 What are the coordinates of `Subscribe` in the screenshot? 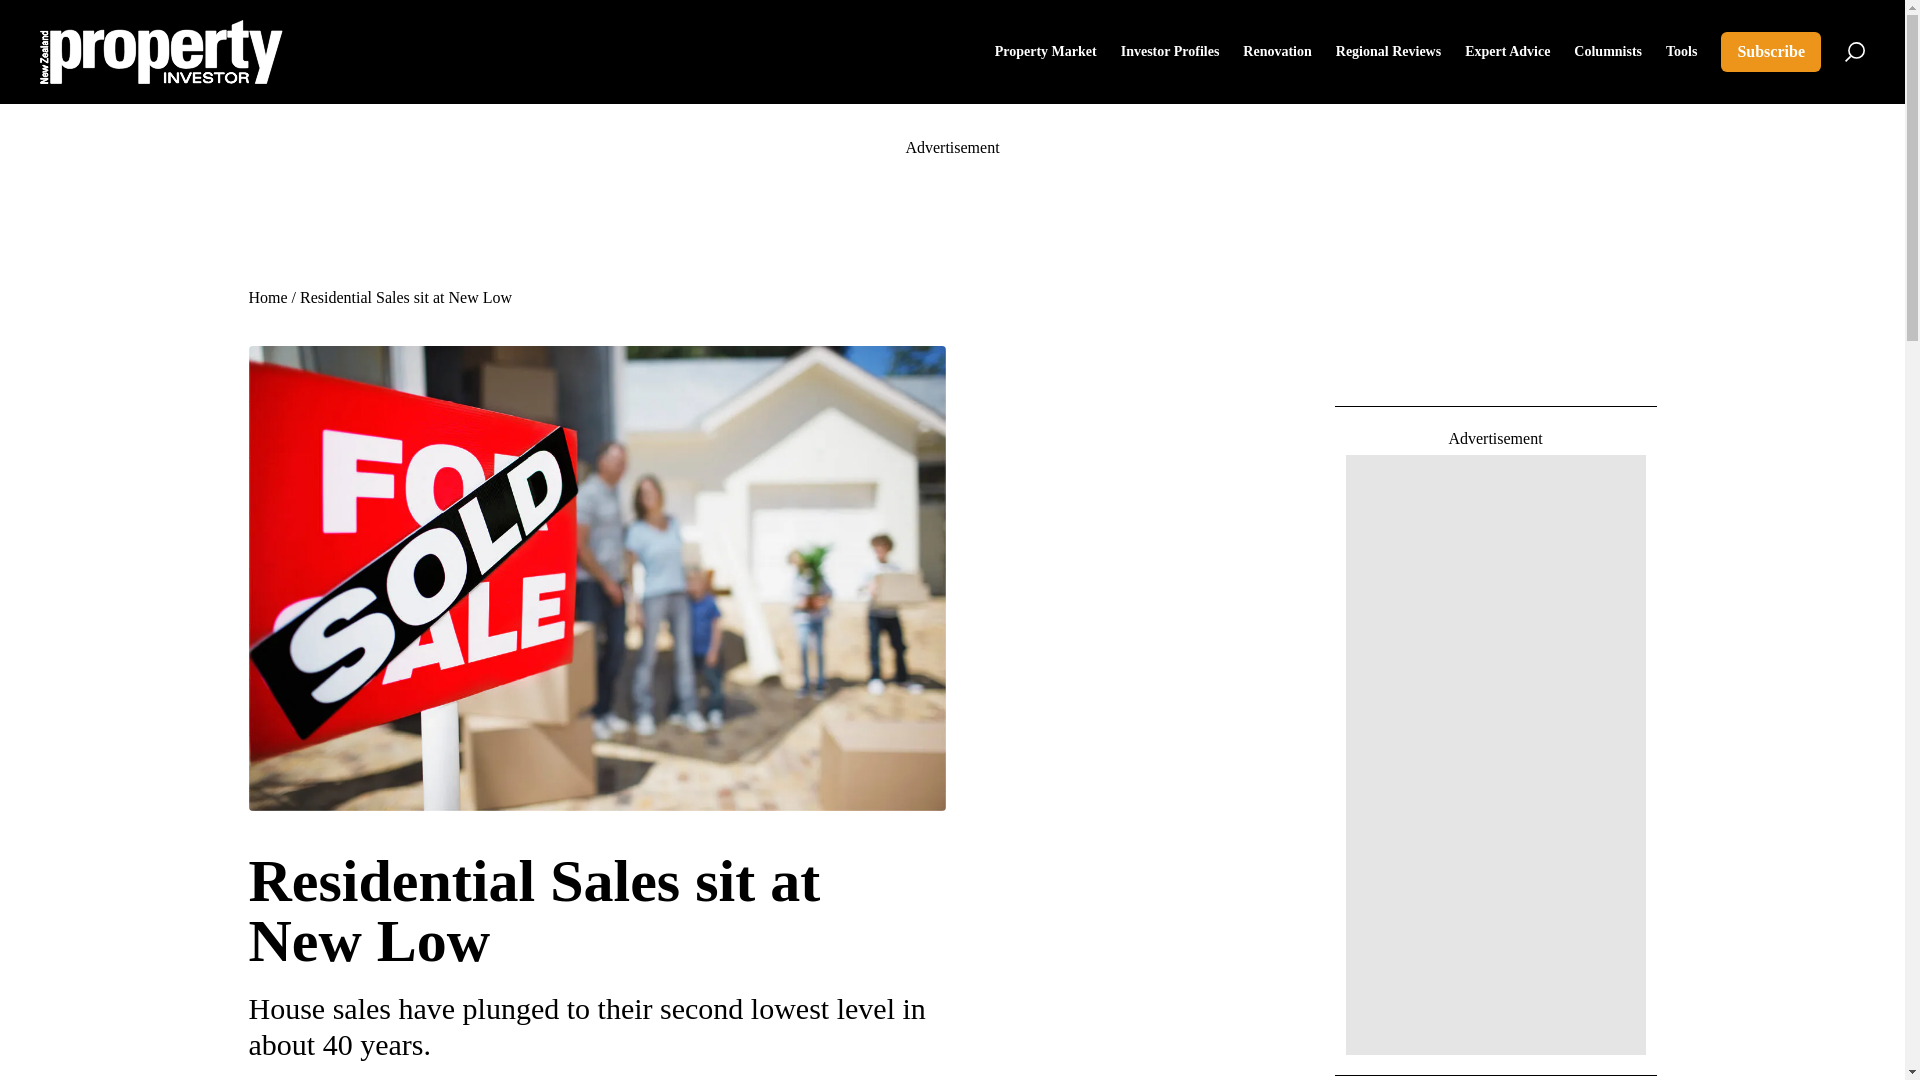 It's located at (1770, 52).